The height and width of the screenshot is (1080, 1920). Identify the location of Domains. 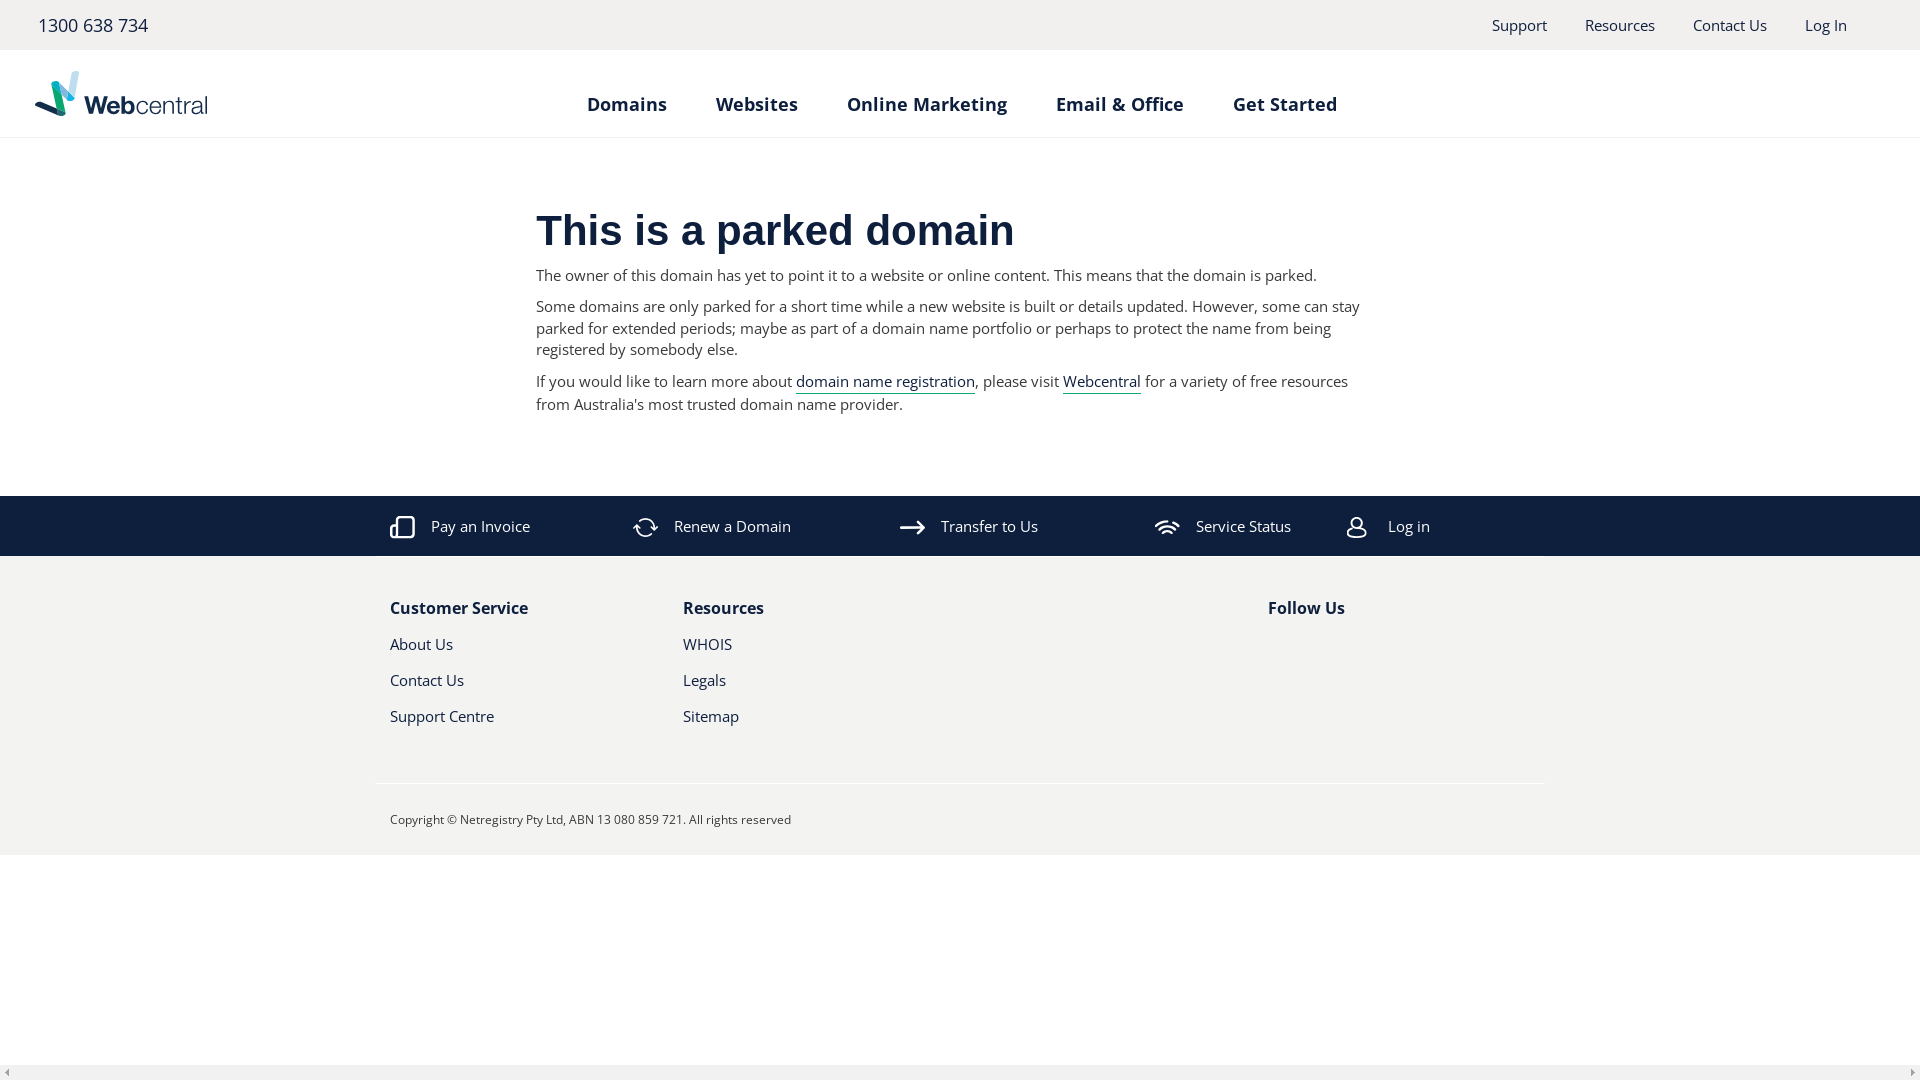
(626, 94).